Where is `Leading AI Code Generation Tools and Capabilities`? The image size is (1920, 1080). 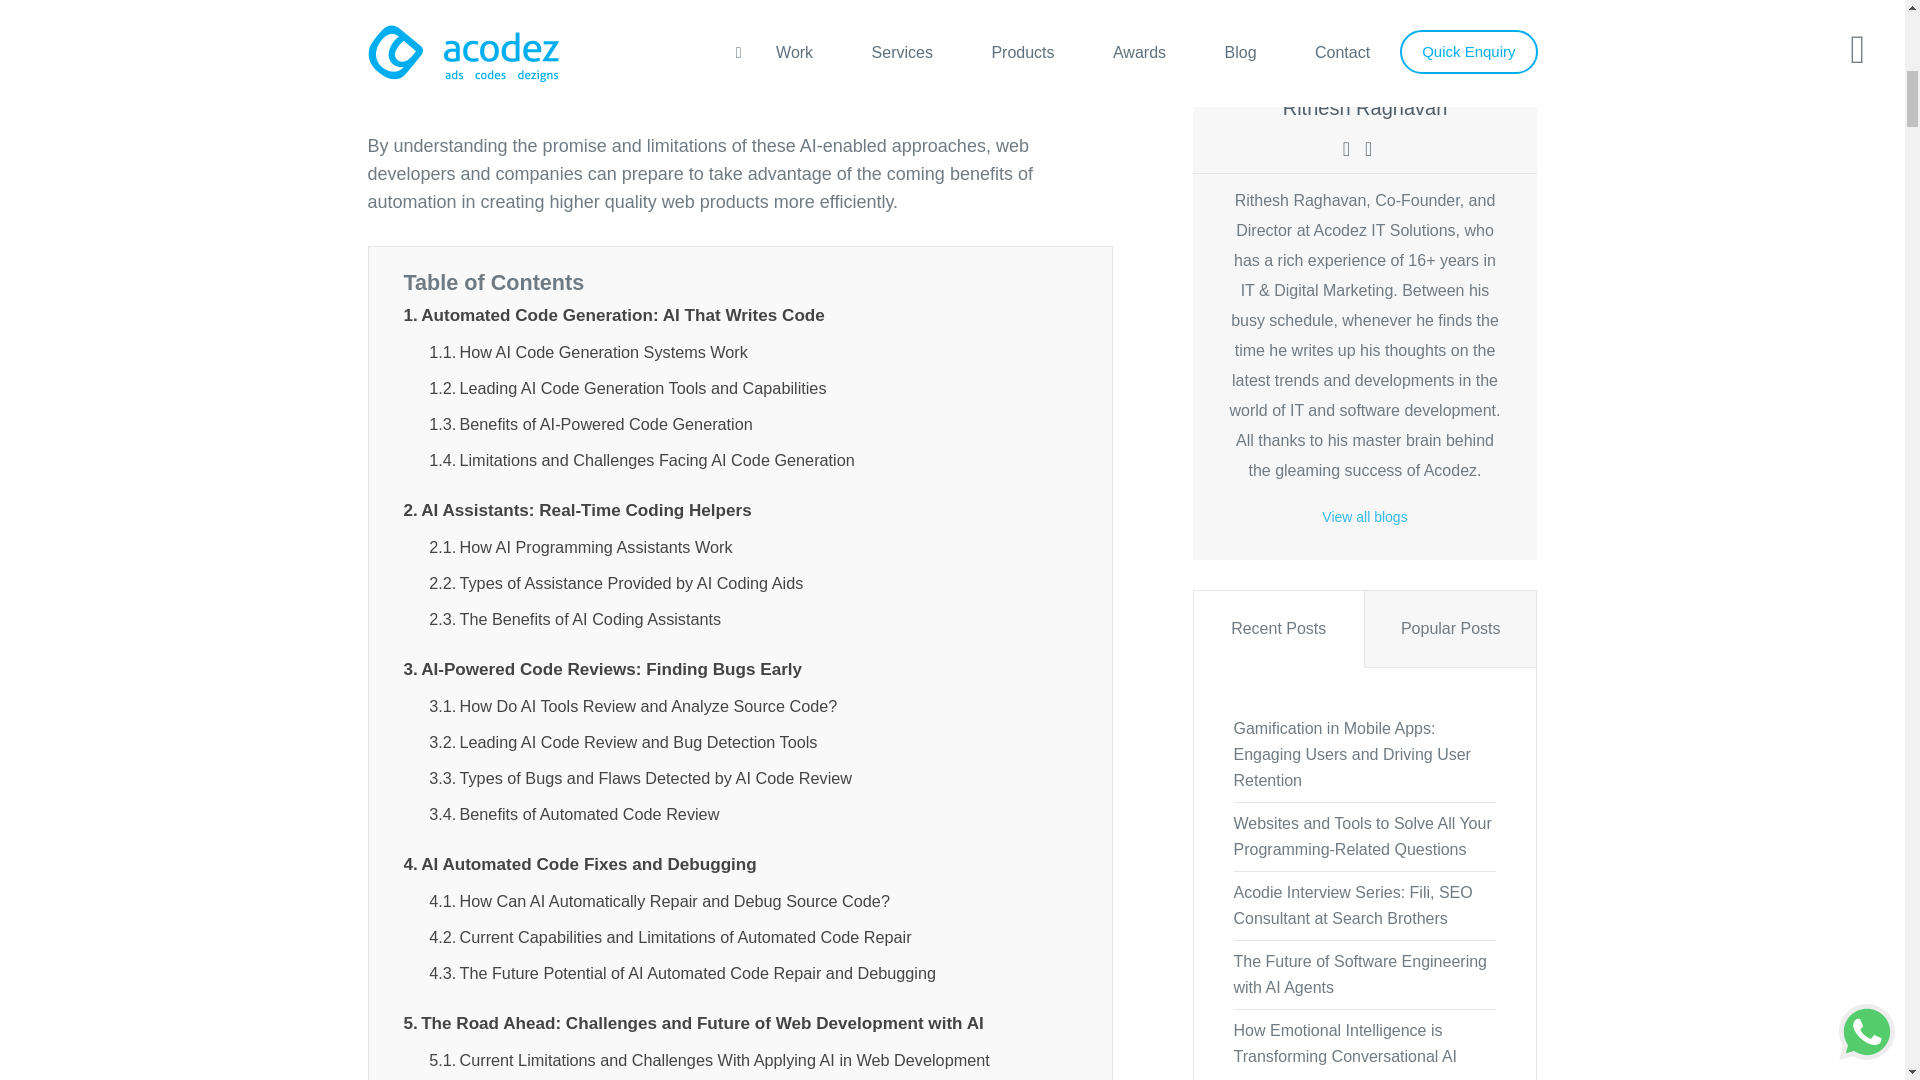
Leading AI Code Generation Tools and Capabilities is located at coordinates (626, 388).